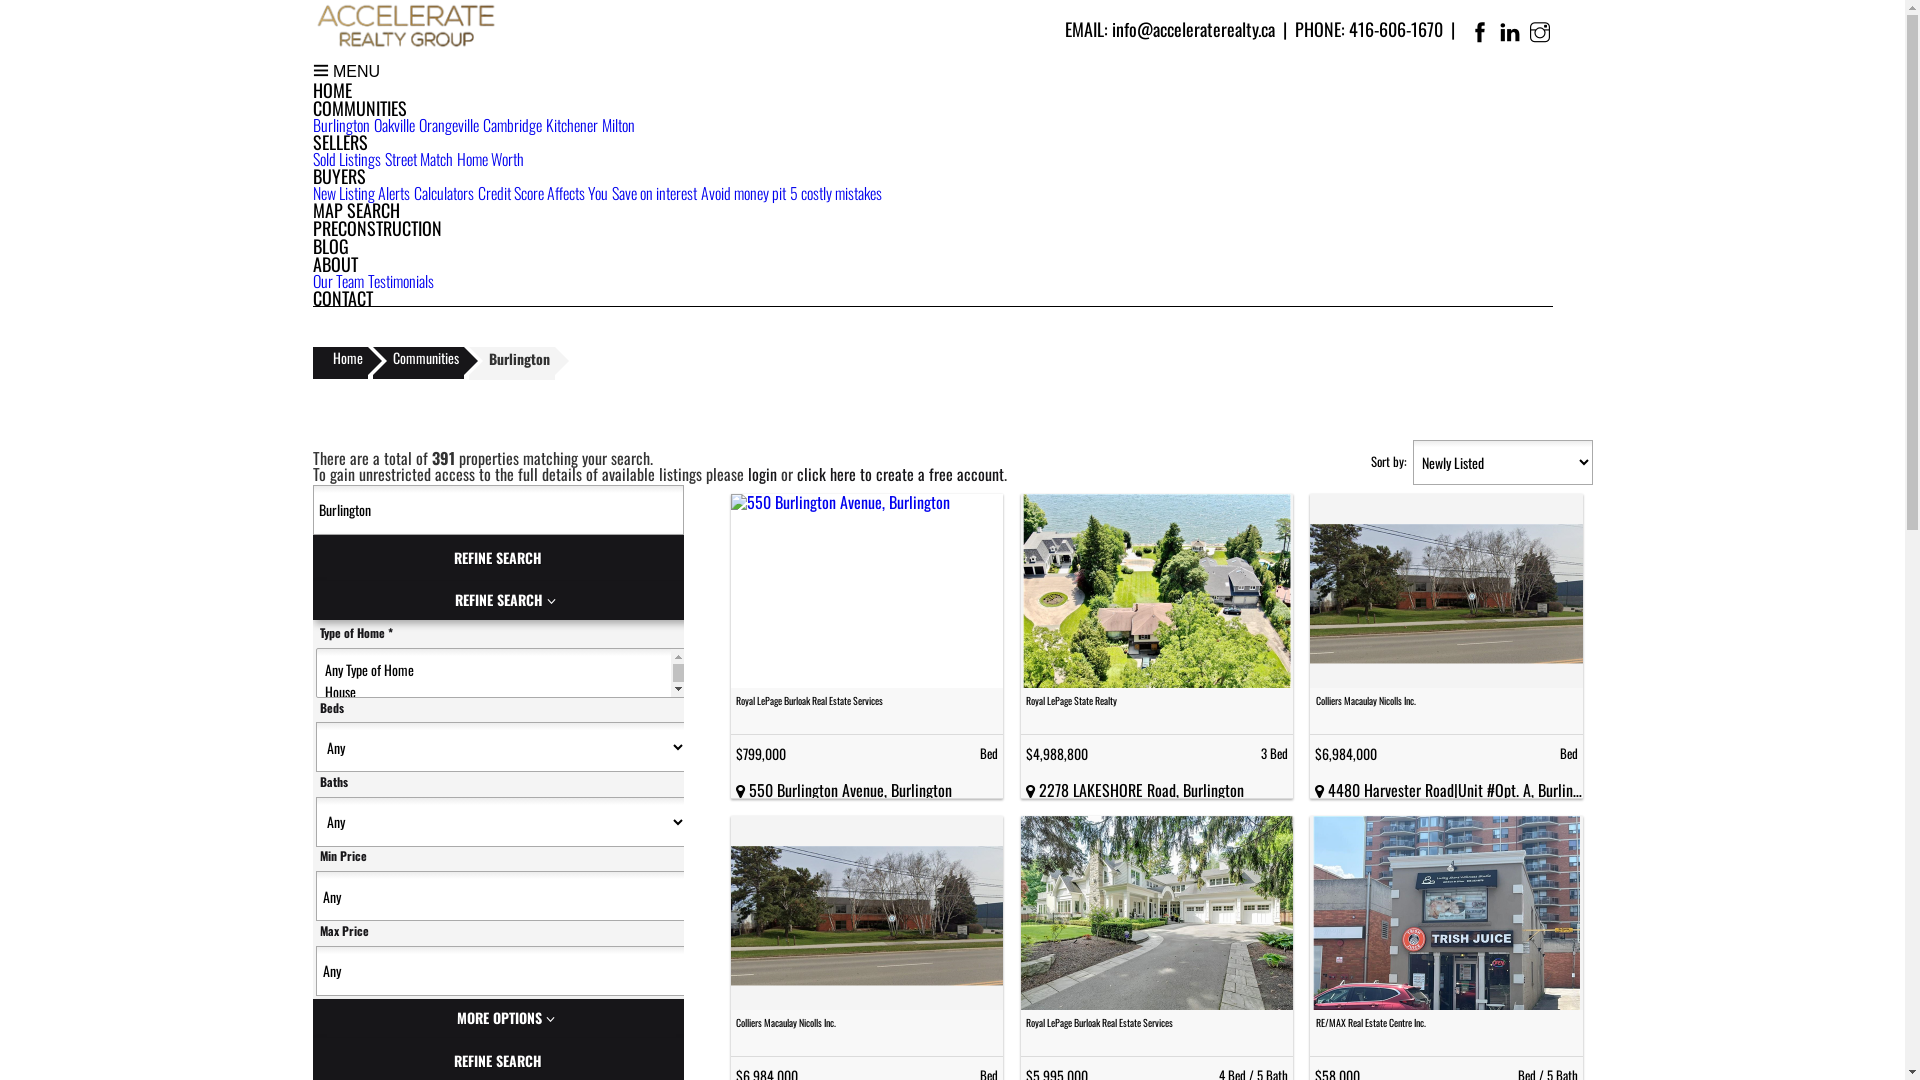 Image resolution: width=1920 pixels, height=1080 pixels. What do you see at coordinates (334, 264) in the screenshot?
I see `ABOUT` at bounding box center [334, 264].